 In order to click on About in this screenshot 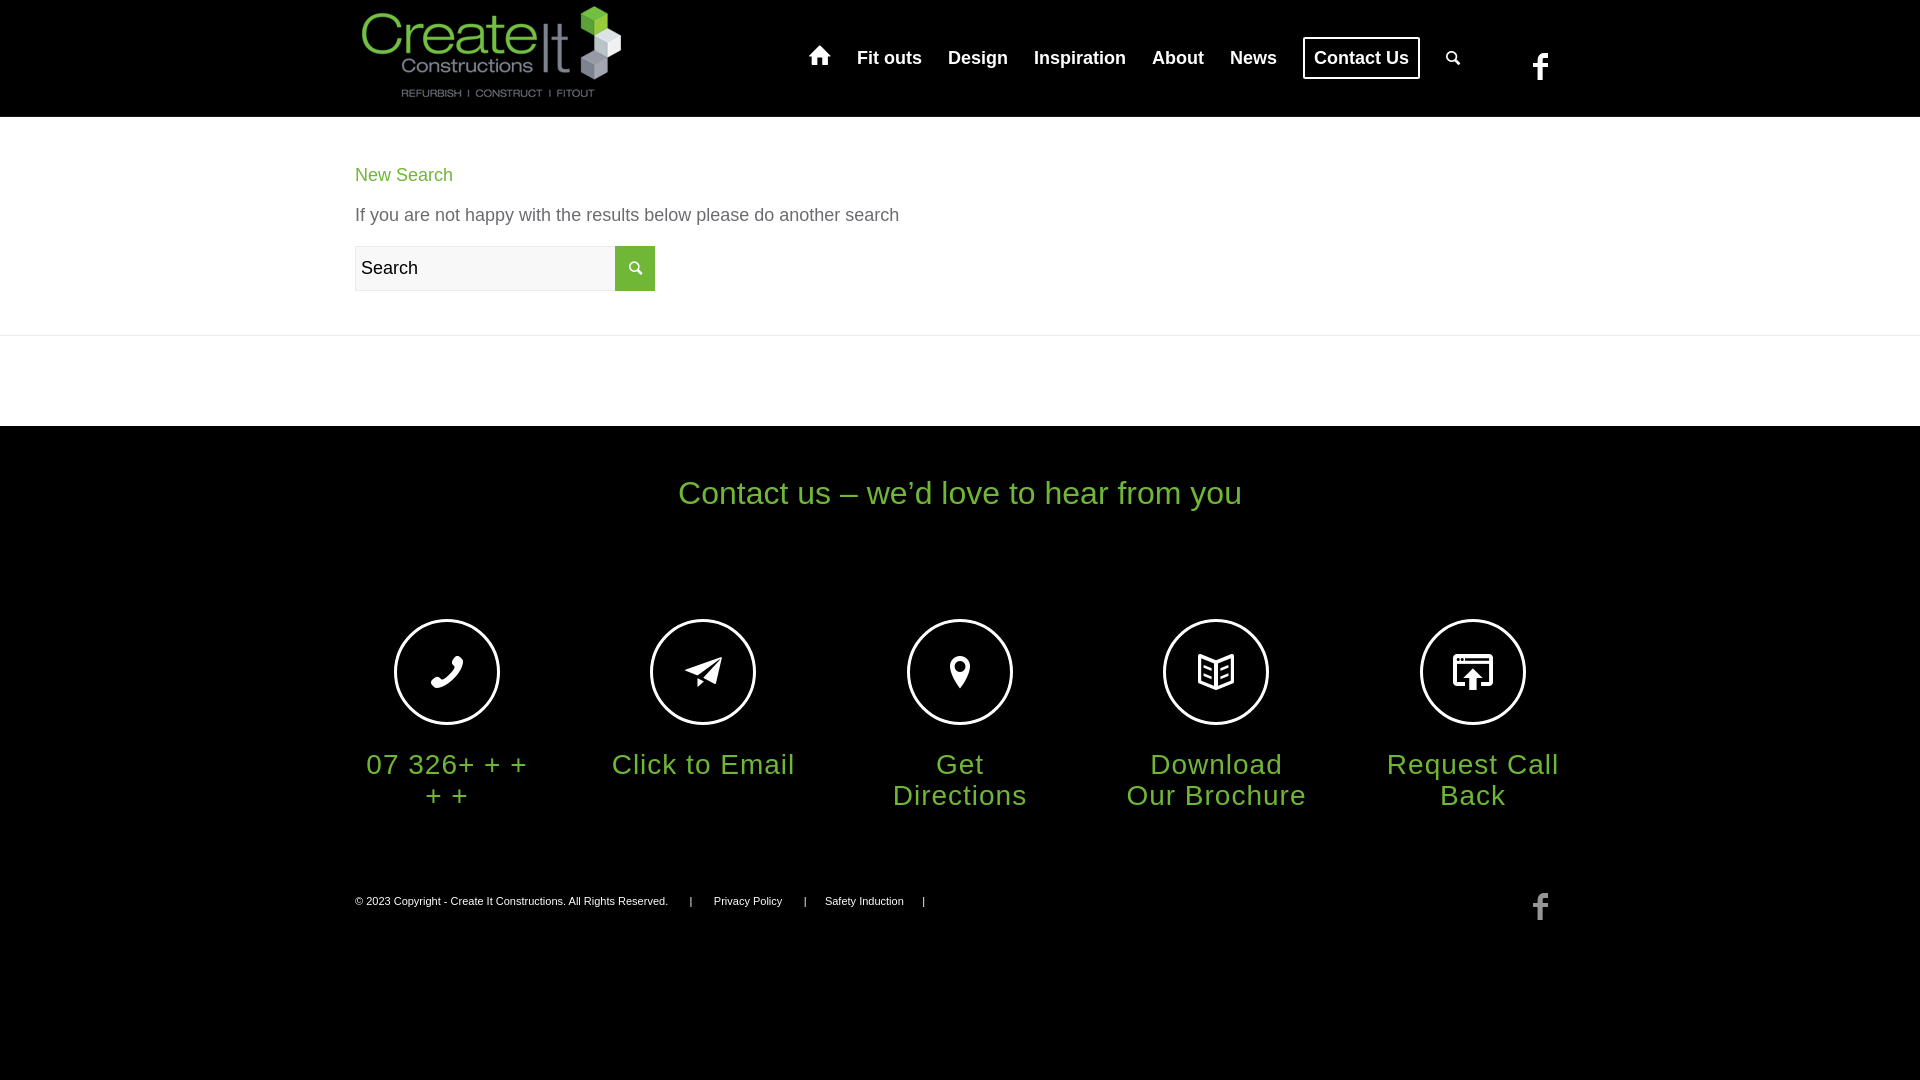, I will do `click(1178, 58)`.